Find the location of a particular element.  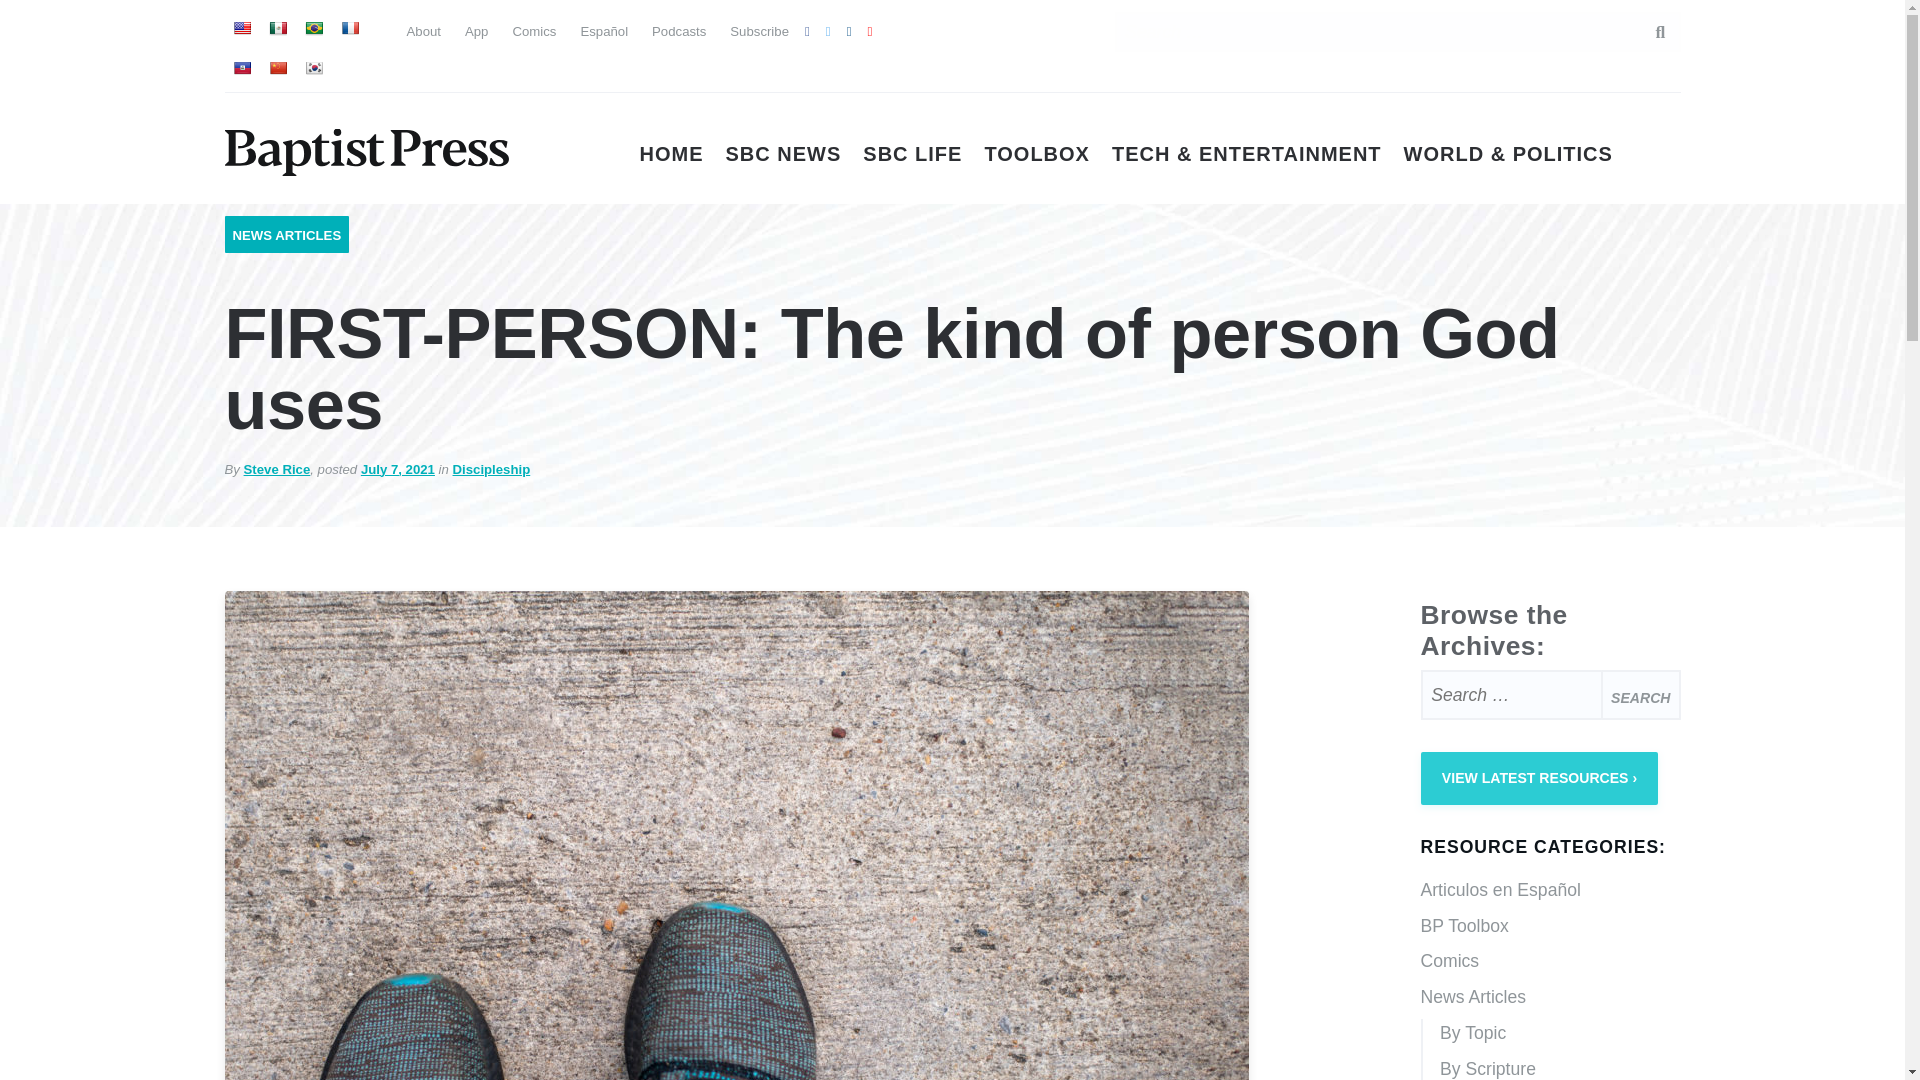

NEWS ARTICLES is located at coordinates (286, 235).